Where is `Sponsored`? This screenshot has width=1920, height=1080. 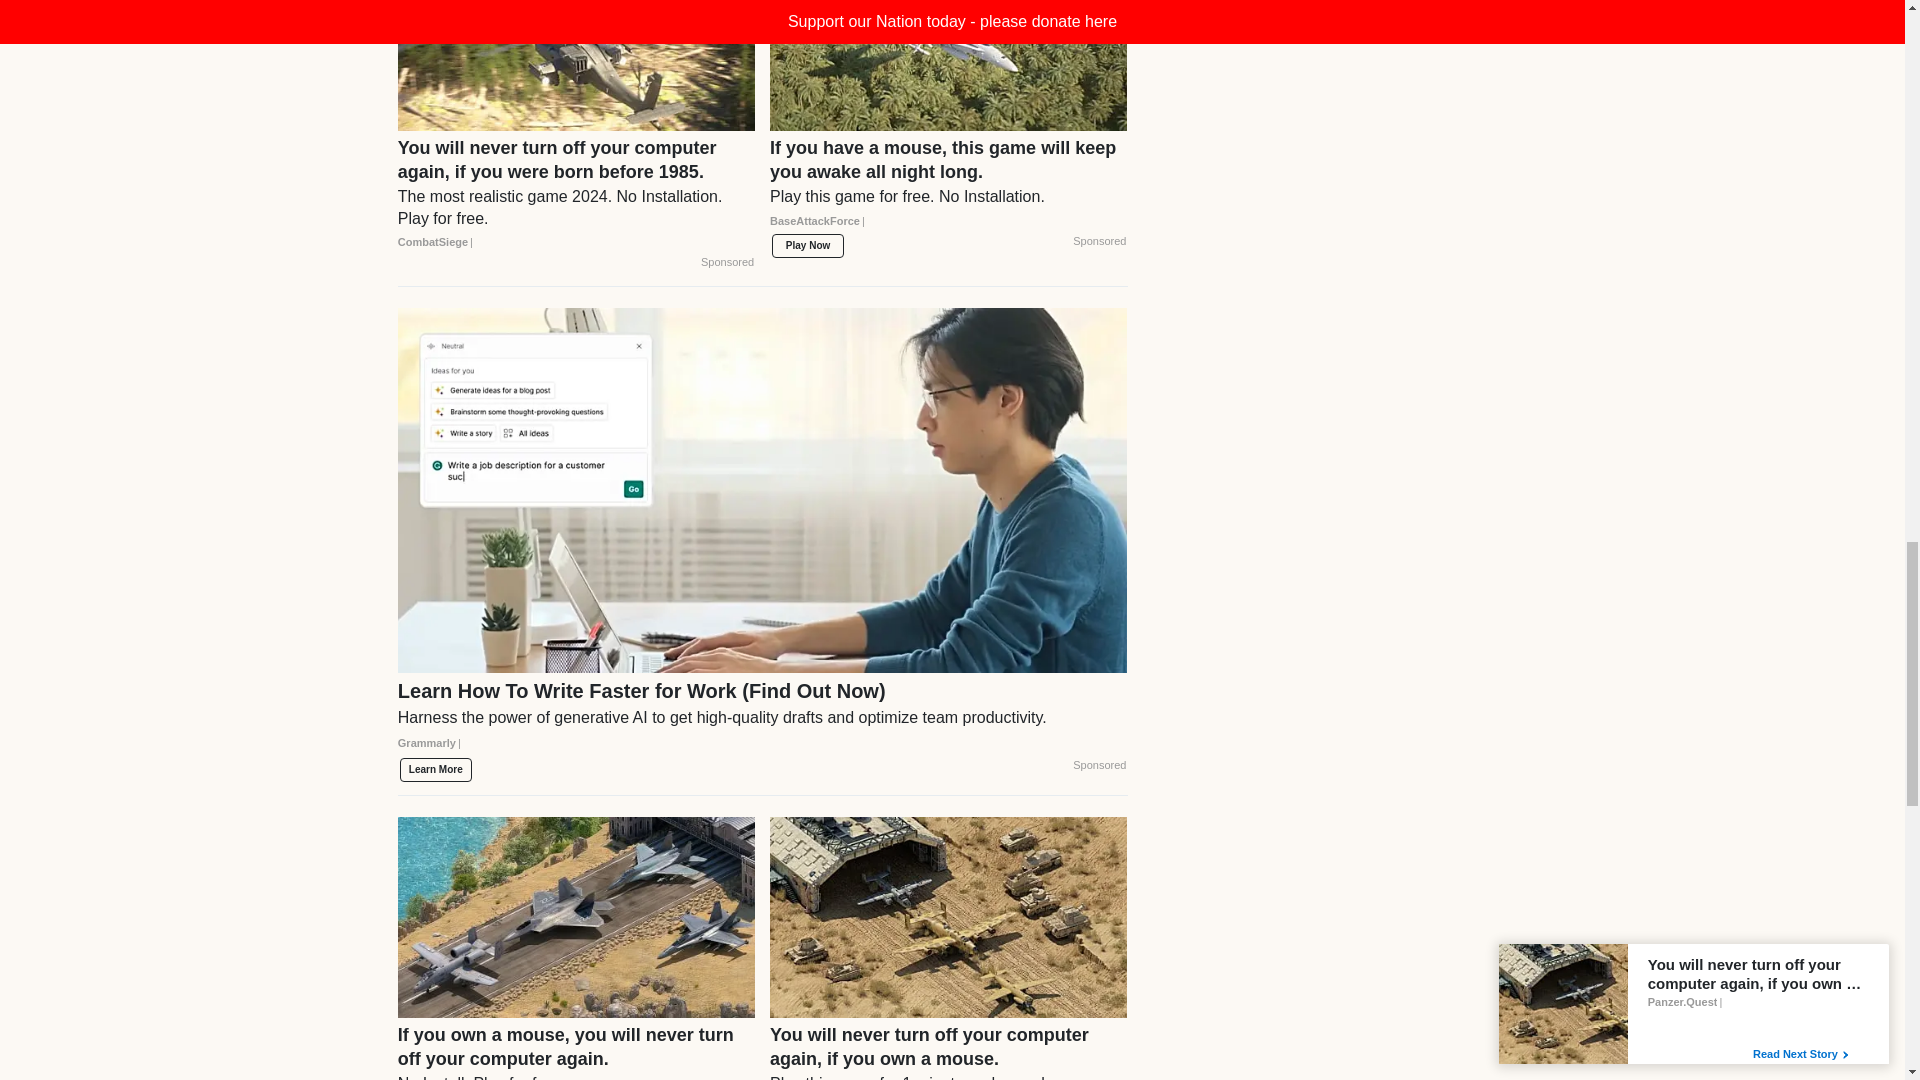 Sponsored is located at coordinates (1099, 242).